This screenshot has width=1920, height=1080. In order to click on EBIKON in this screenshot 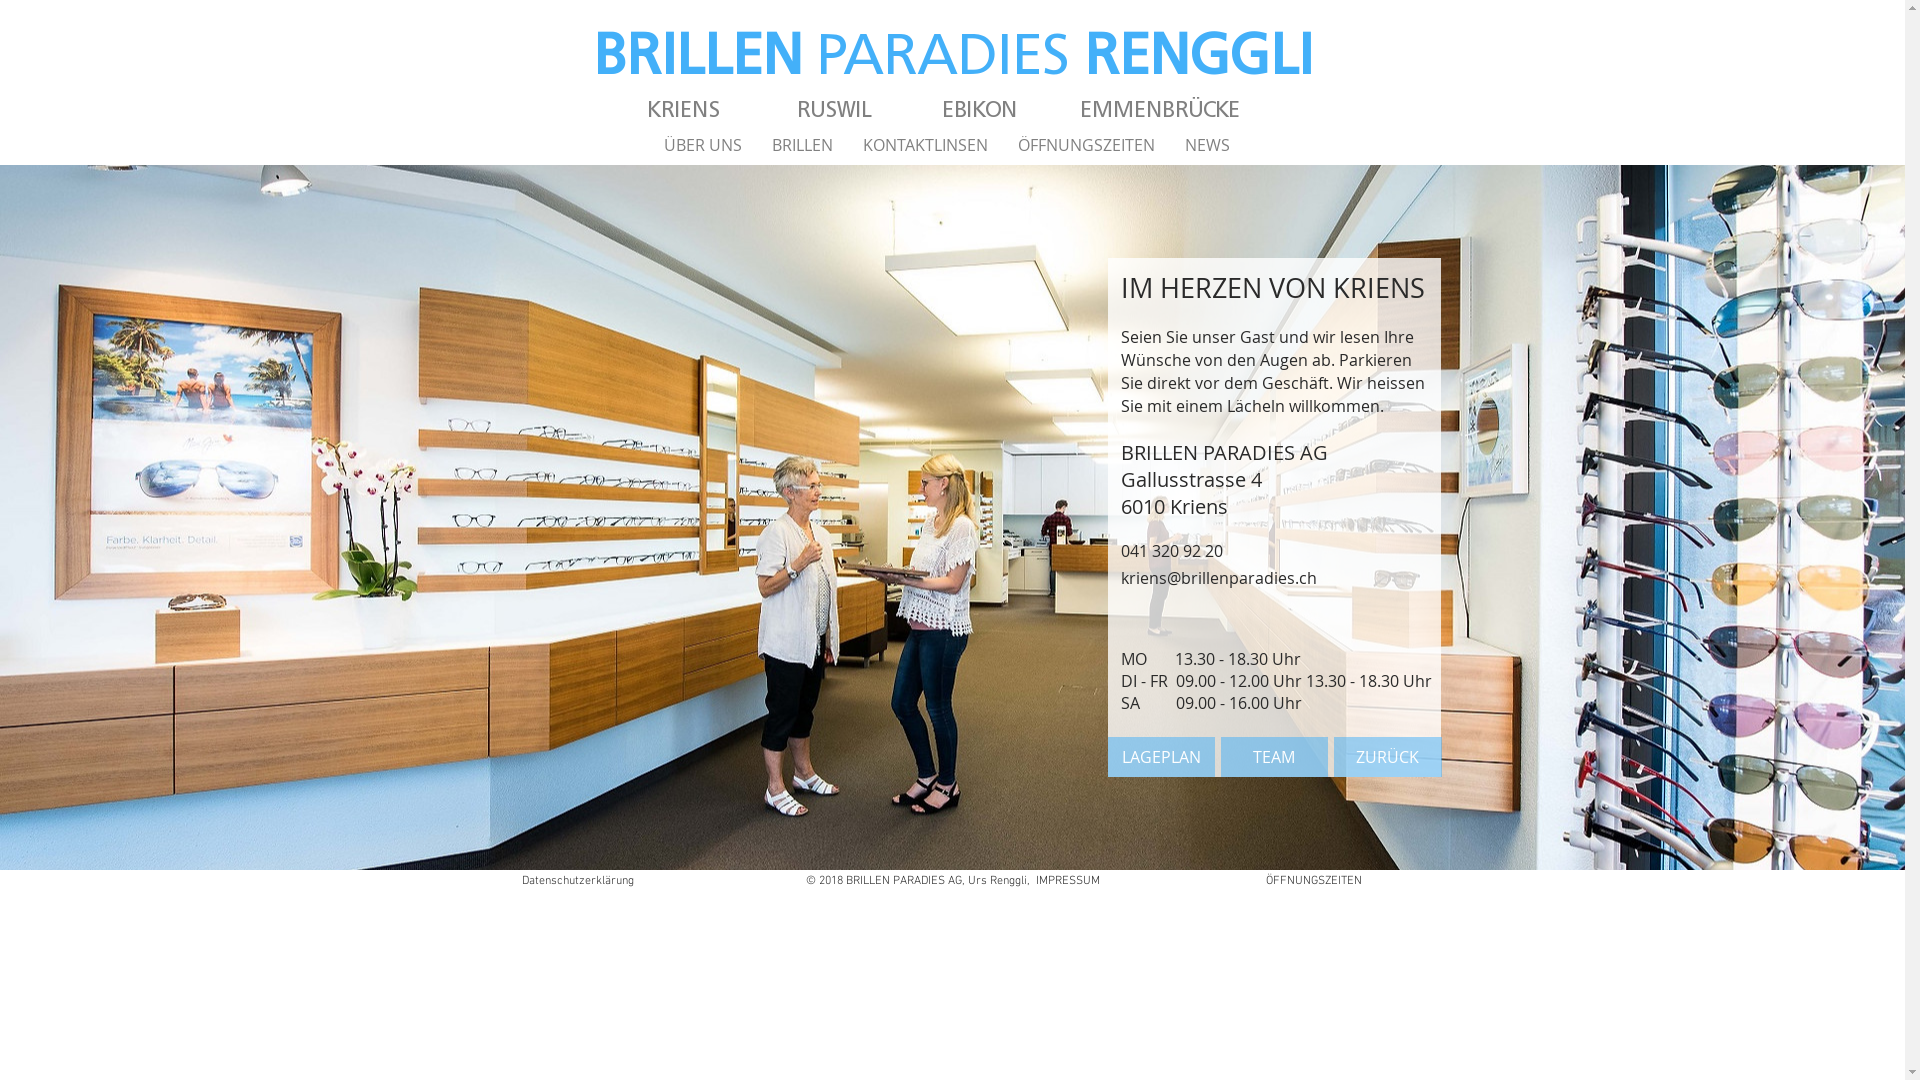, I will do `click(979, 108)`.